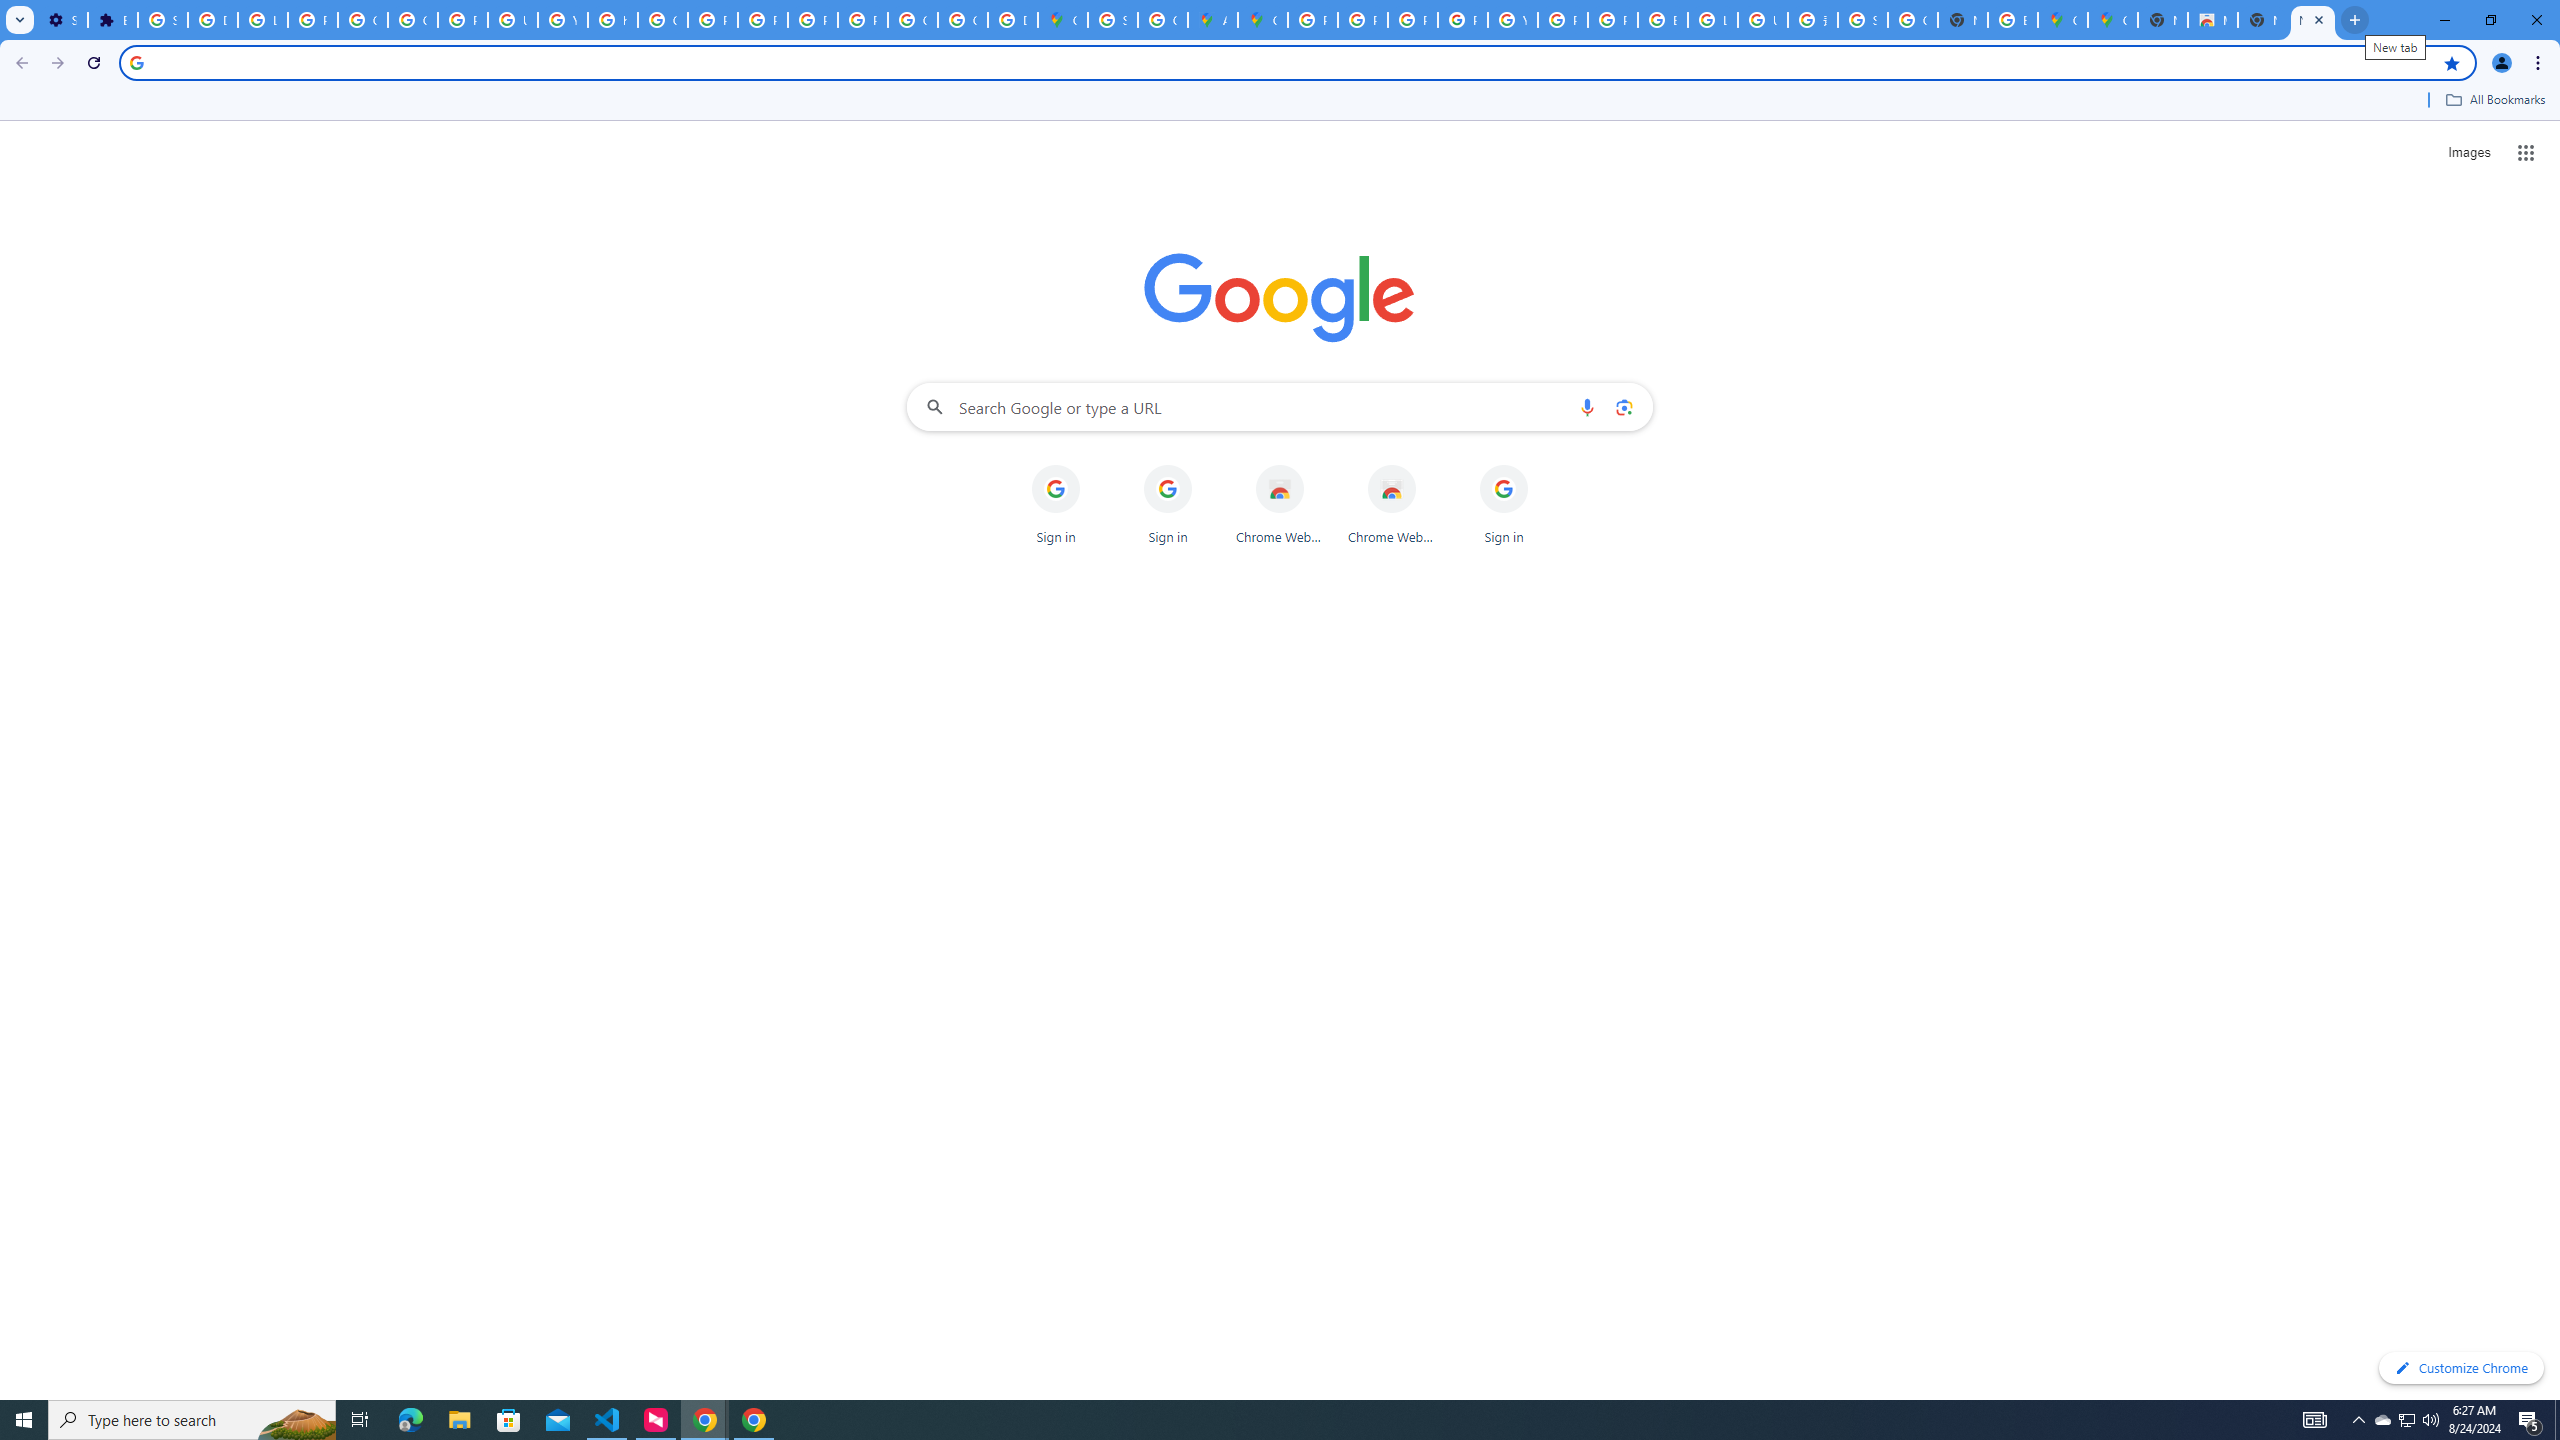  Describe the element at coordinates (712, 20) in the screenshot. I see `Privacy Help Center - Policies Help` at that location.